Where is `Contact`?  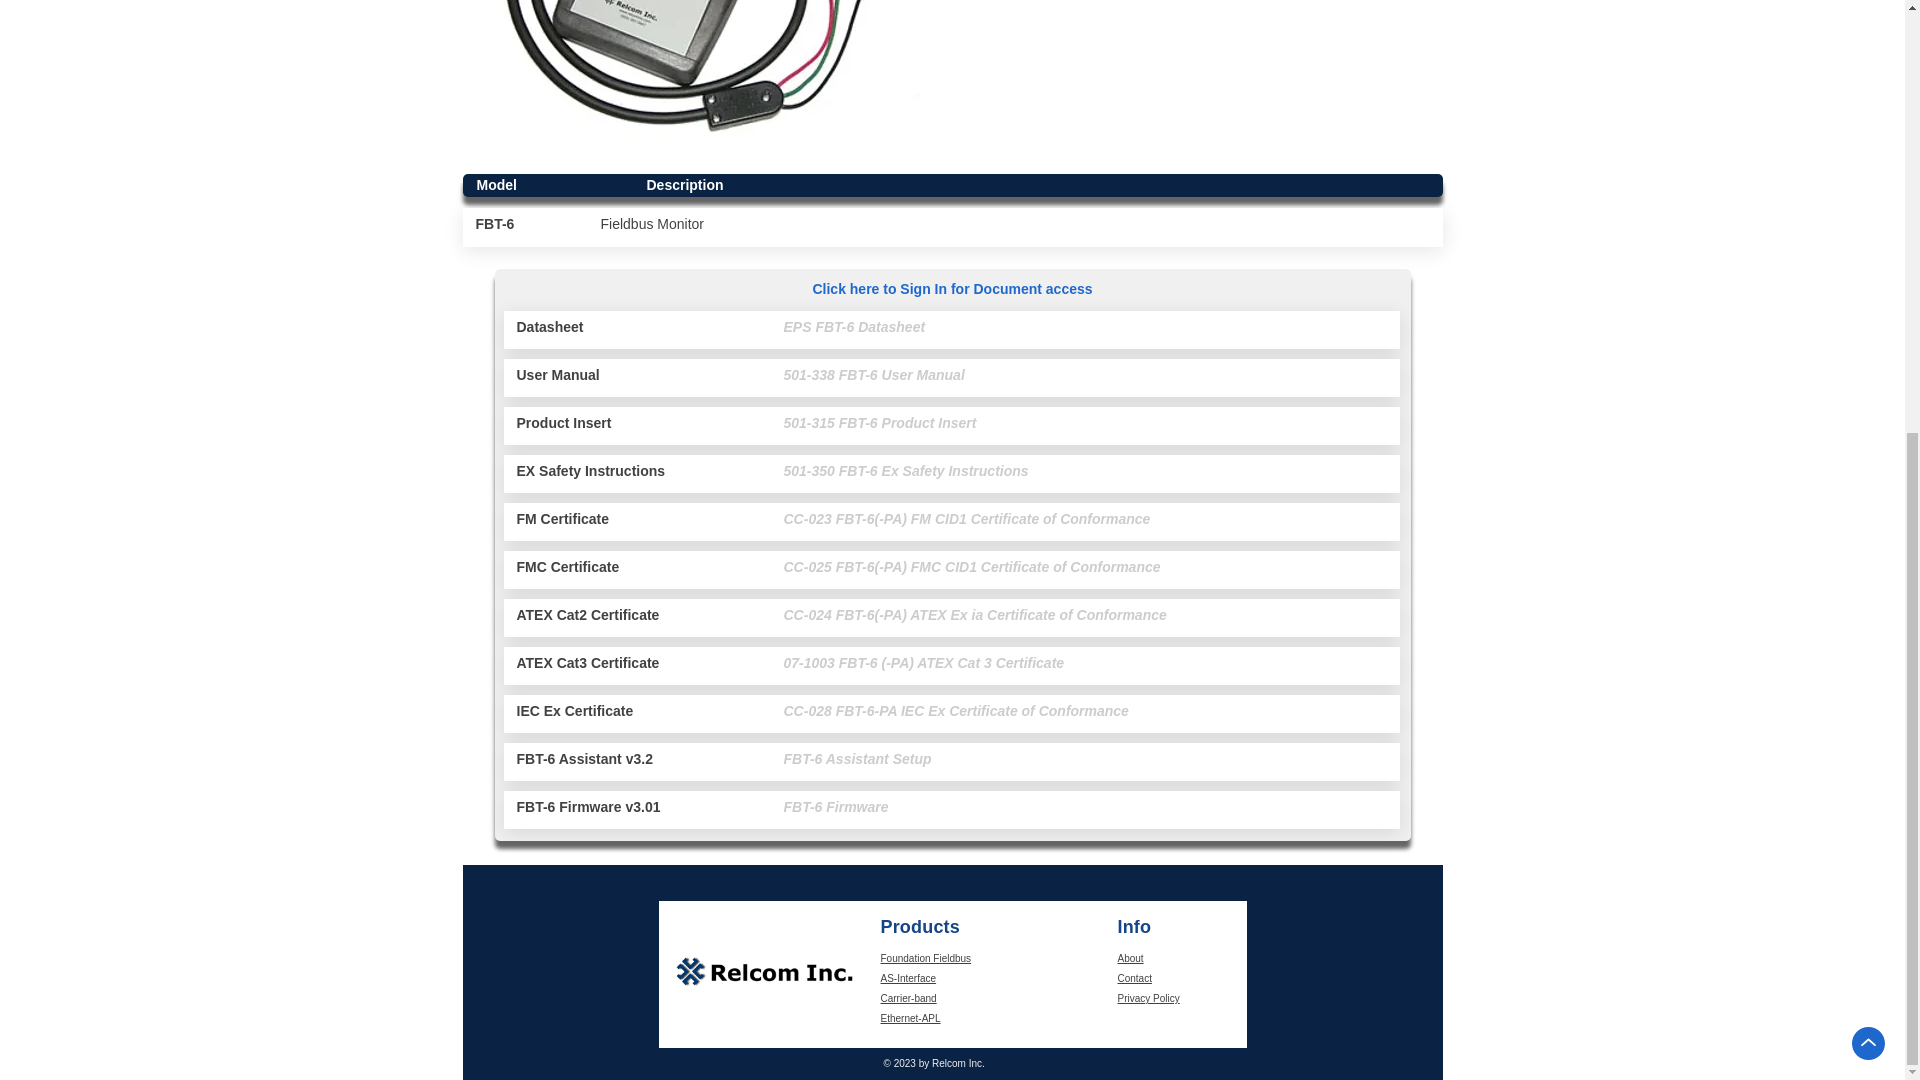
Contact is located at coordinates (1134, 978).